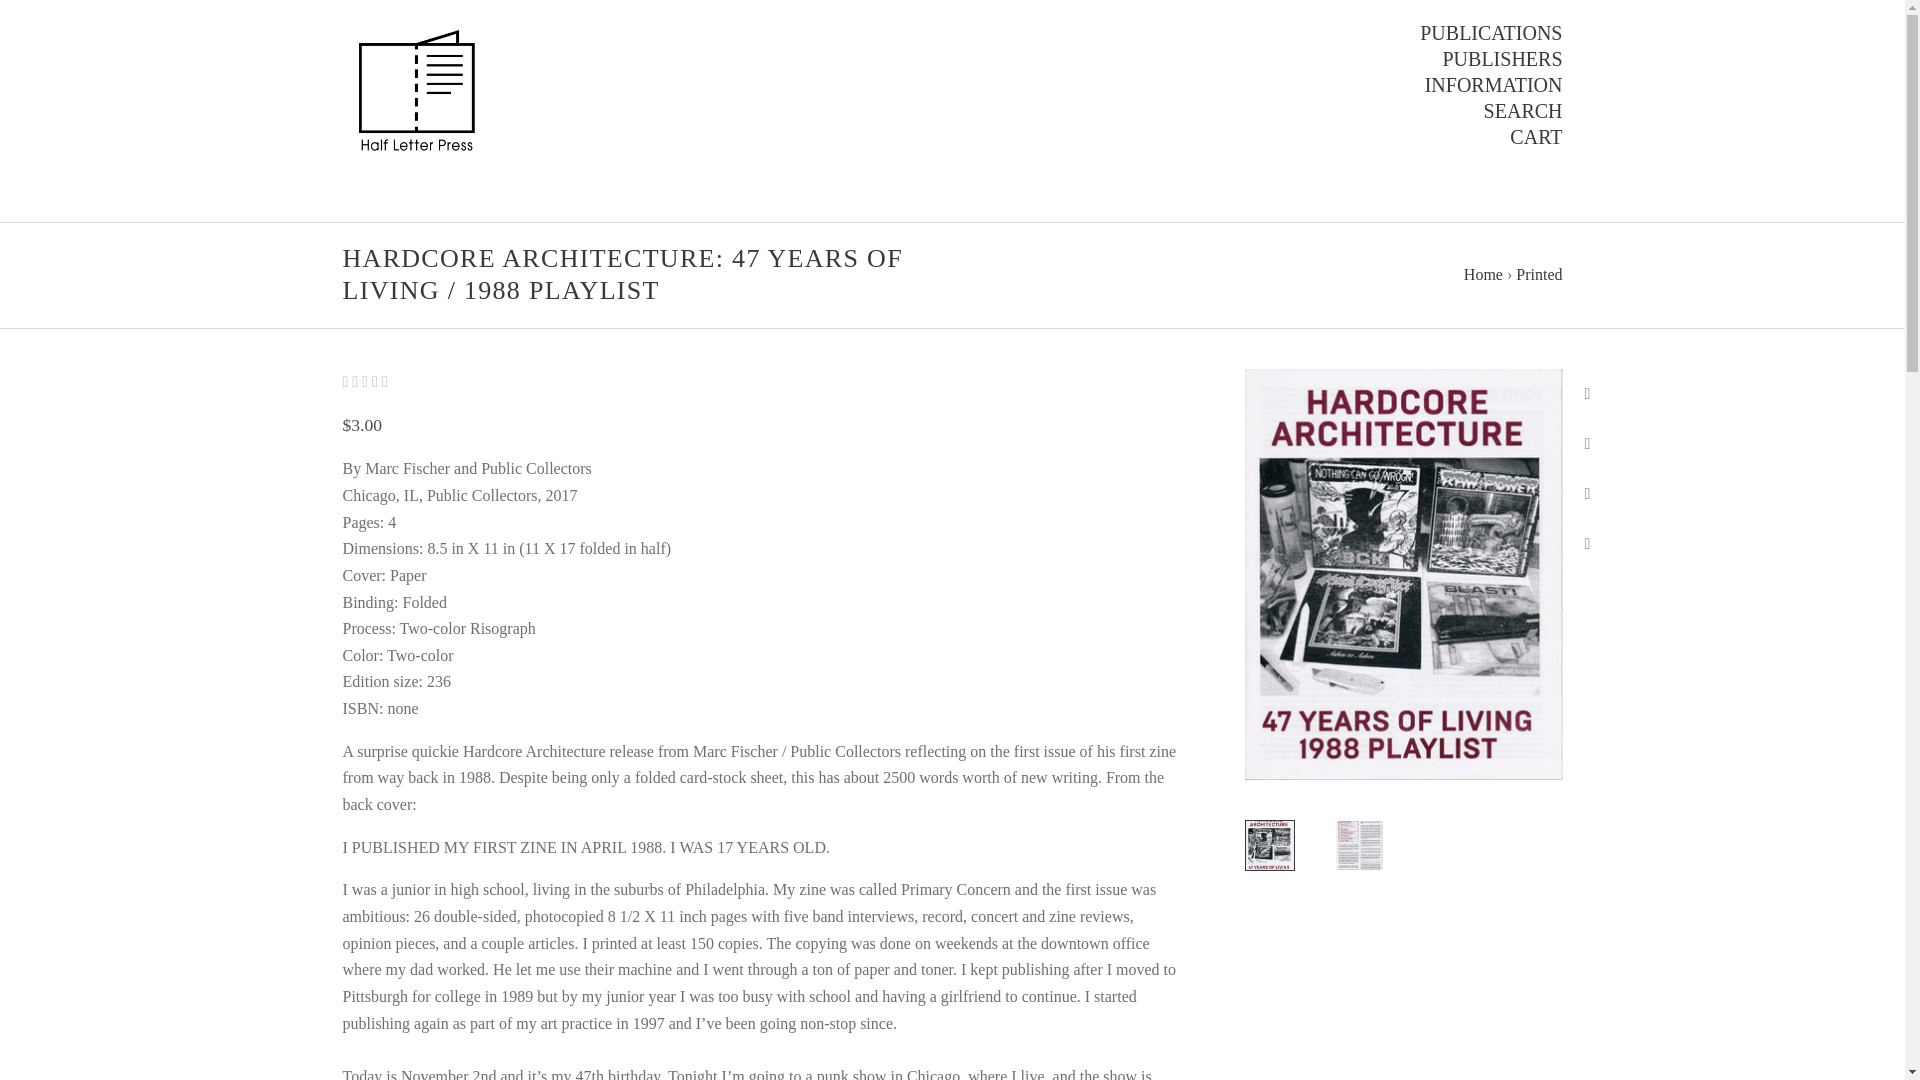 This screenshot has height=1080, width=1920. What do you see at coordinates (1502, 59) in the screenshot?
I see `PUBLISHERS` at bounding box center [1502, 59].